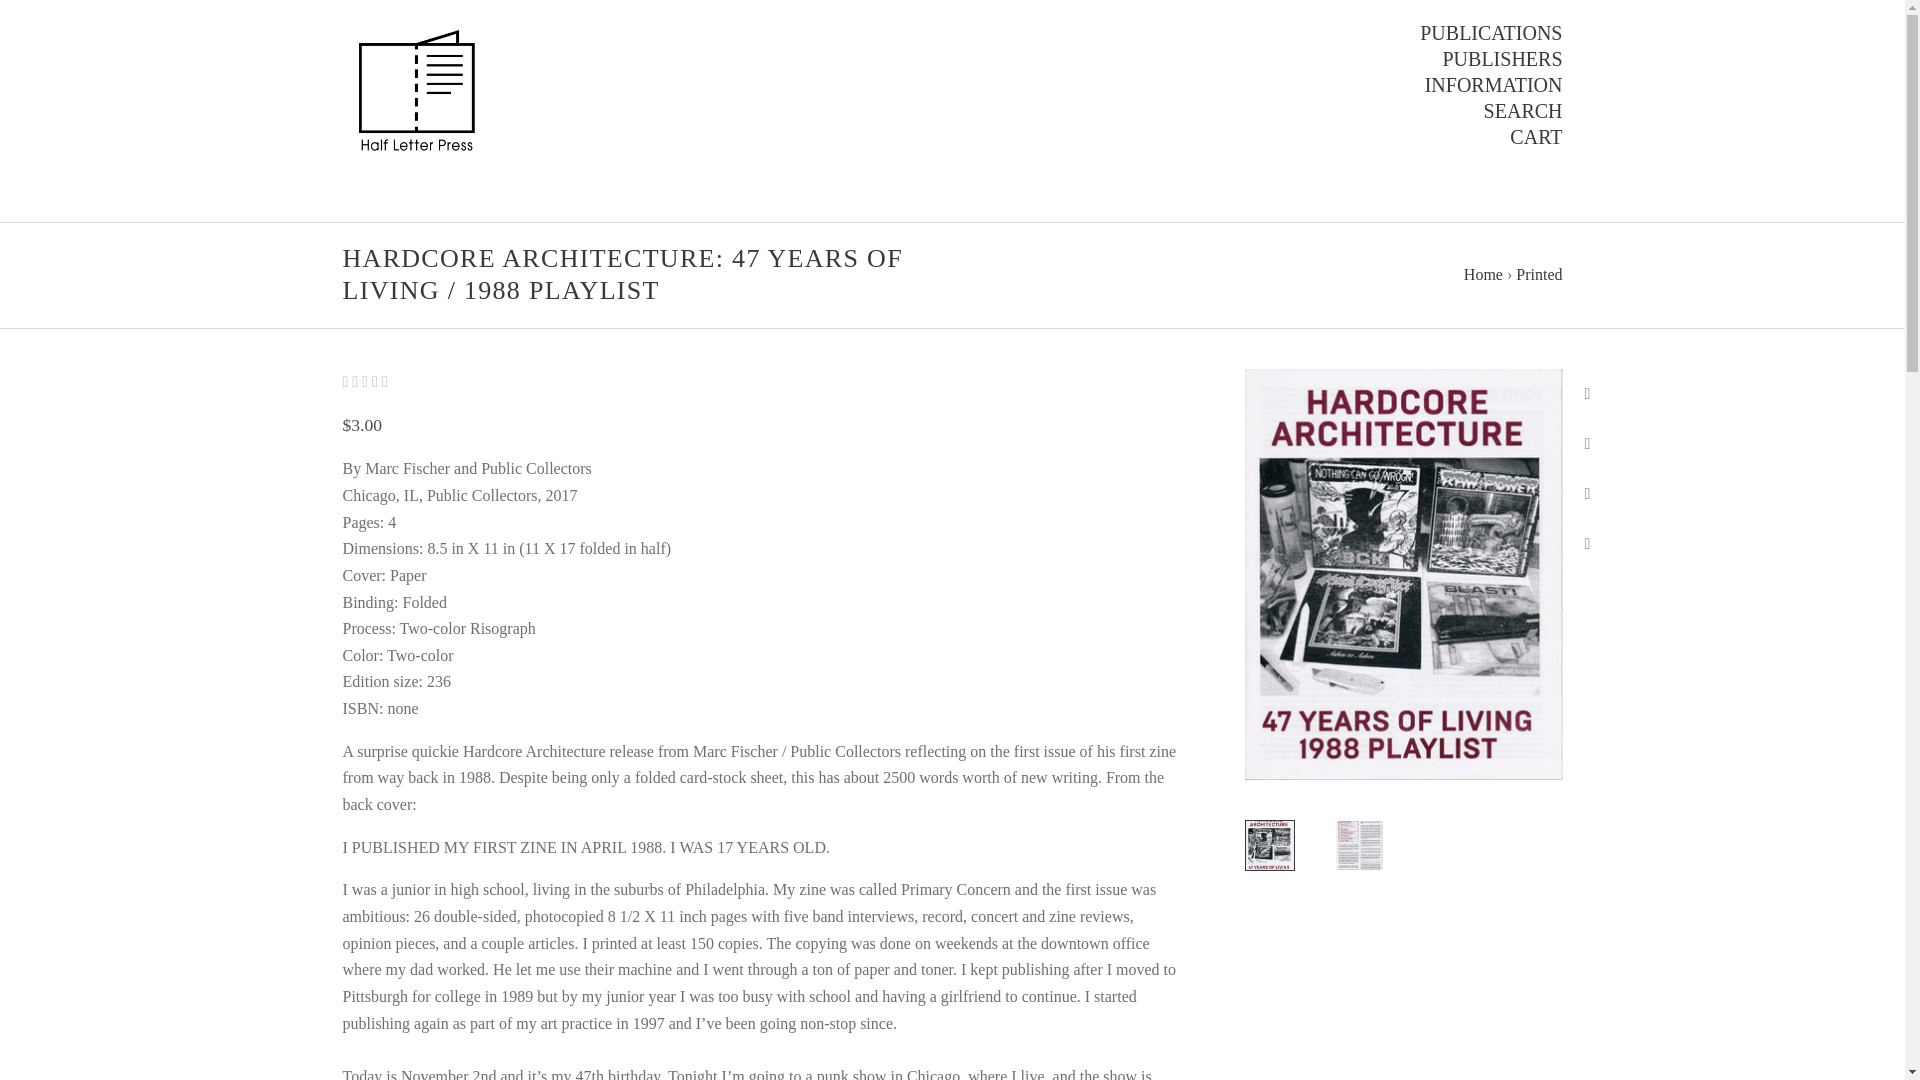 This screenshot has height=1080, width=1920. What do you see at coordinates (1502, 59) in the screenshot?
I see `PUBLISHERS` at bounding box center [1502, 59].